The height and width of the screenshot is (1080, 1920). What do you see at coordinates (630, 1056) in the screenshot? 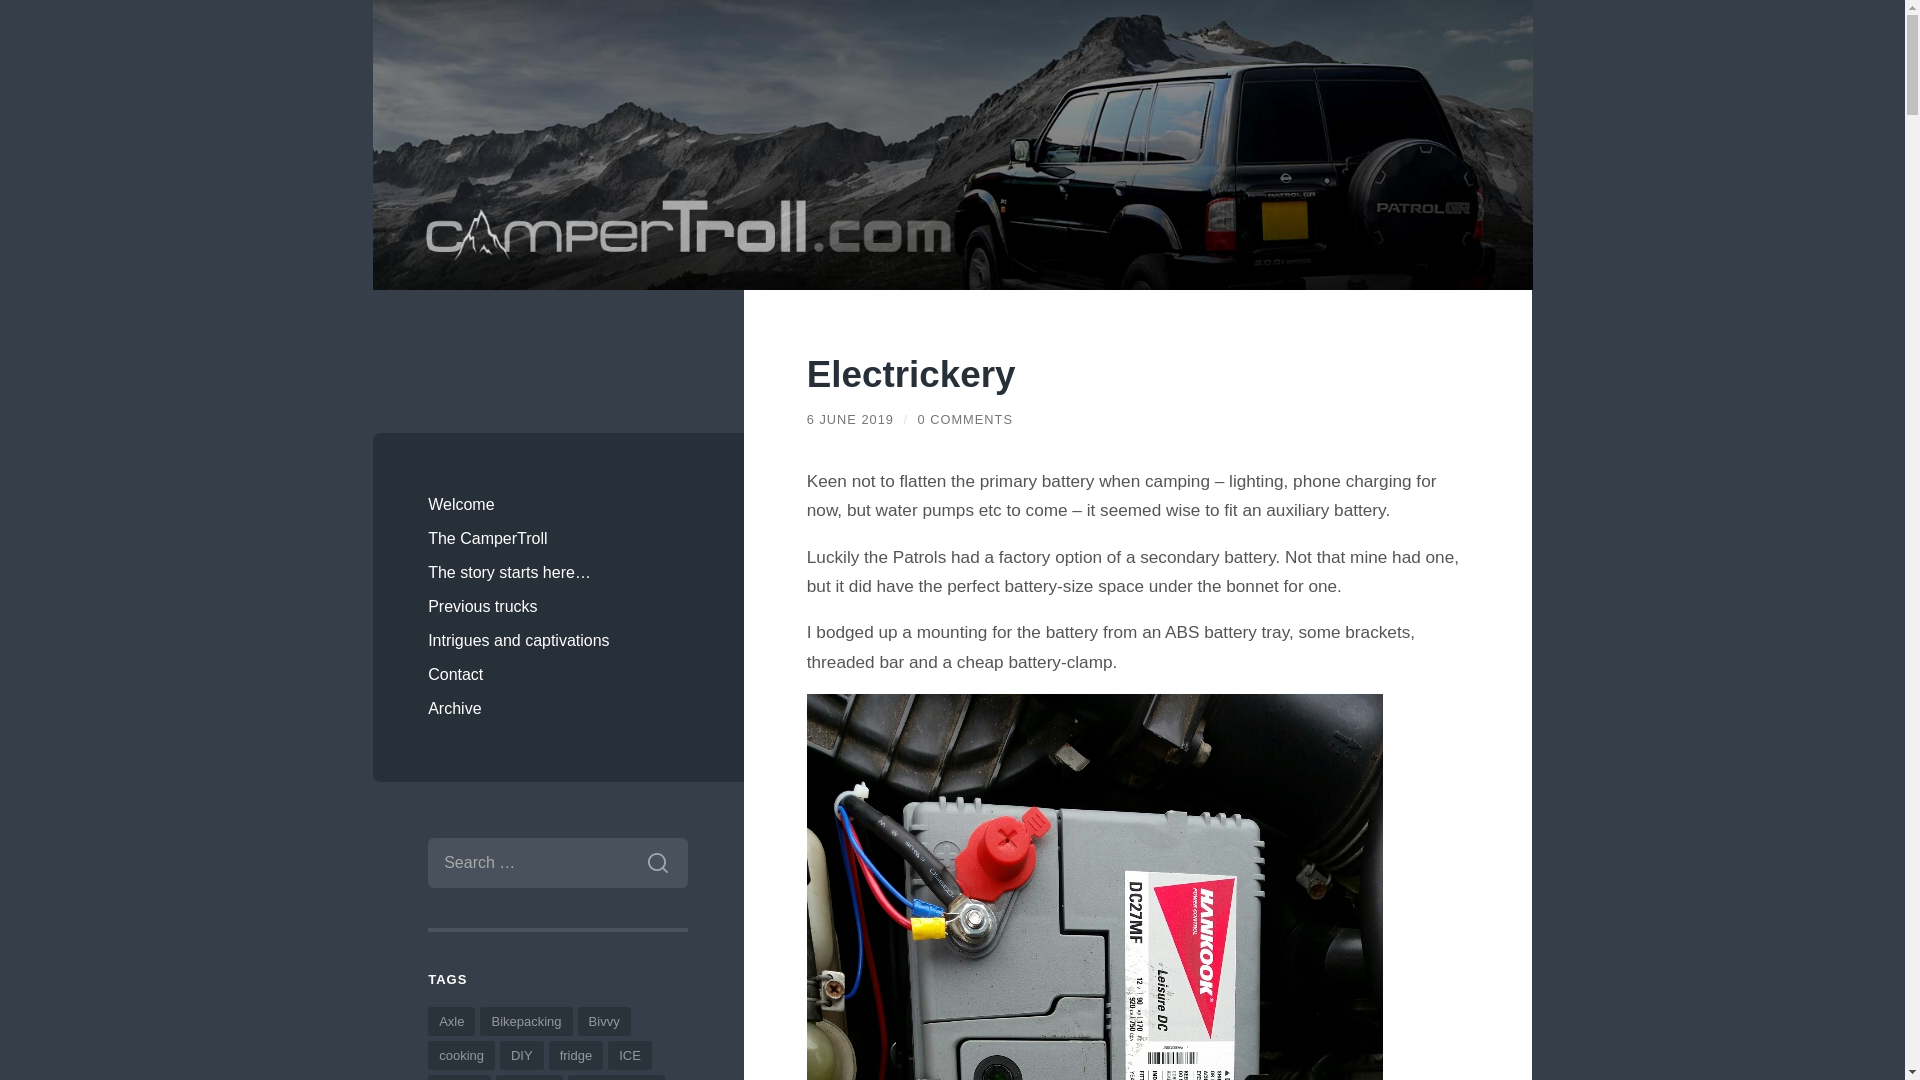
I see `ICE` at bounding box center [630, 1056].